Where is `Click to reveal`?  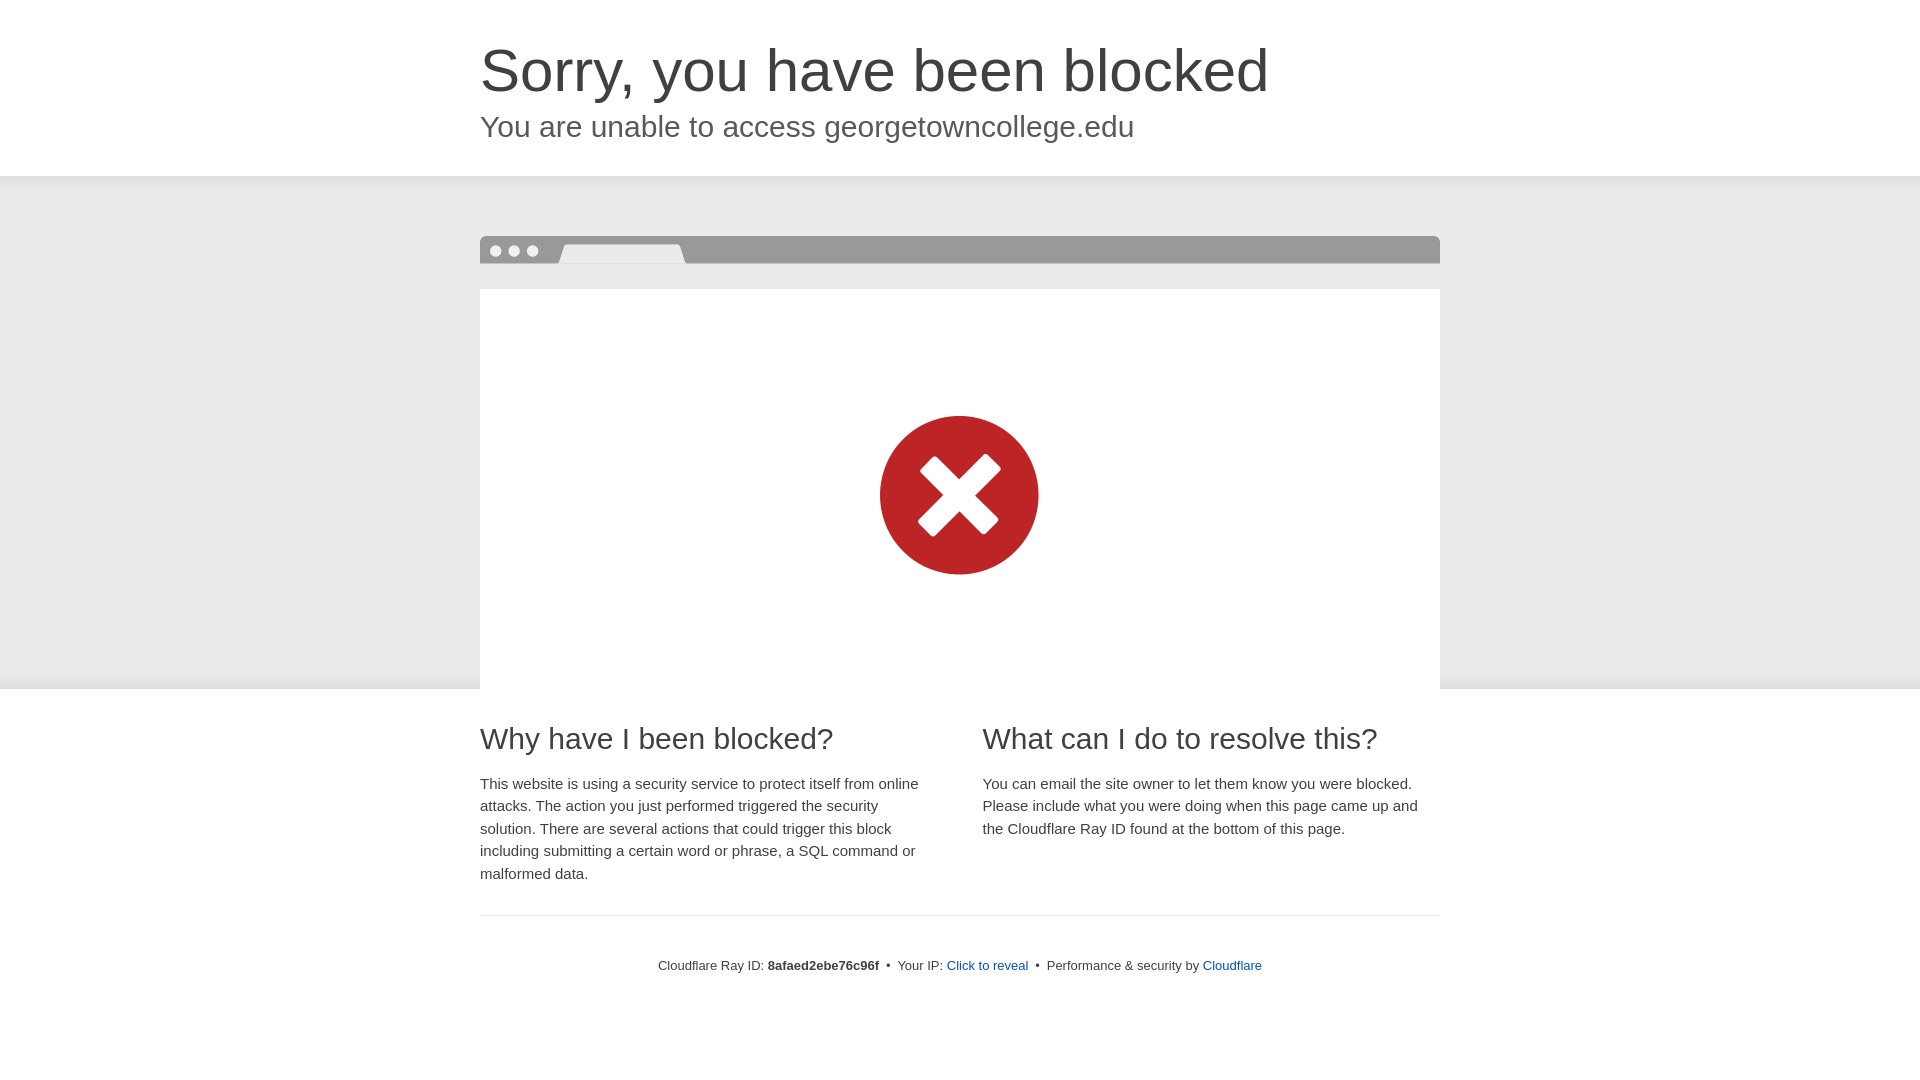 Click to reveal is located at coordinates (988, 966).